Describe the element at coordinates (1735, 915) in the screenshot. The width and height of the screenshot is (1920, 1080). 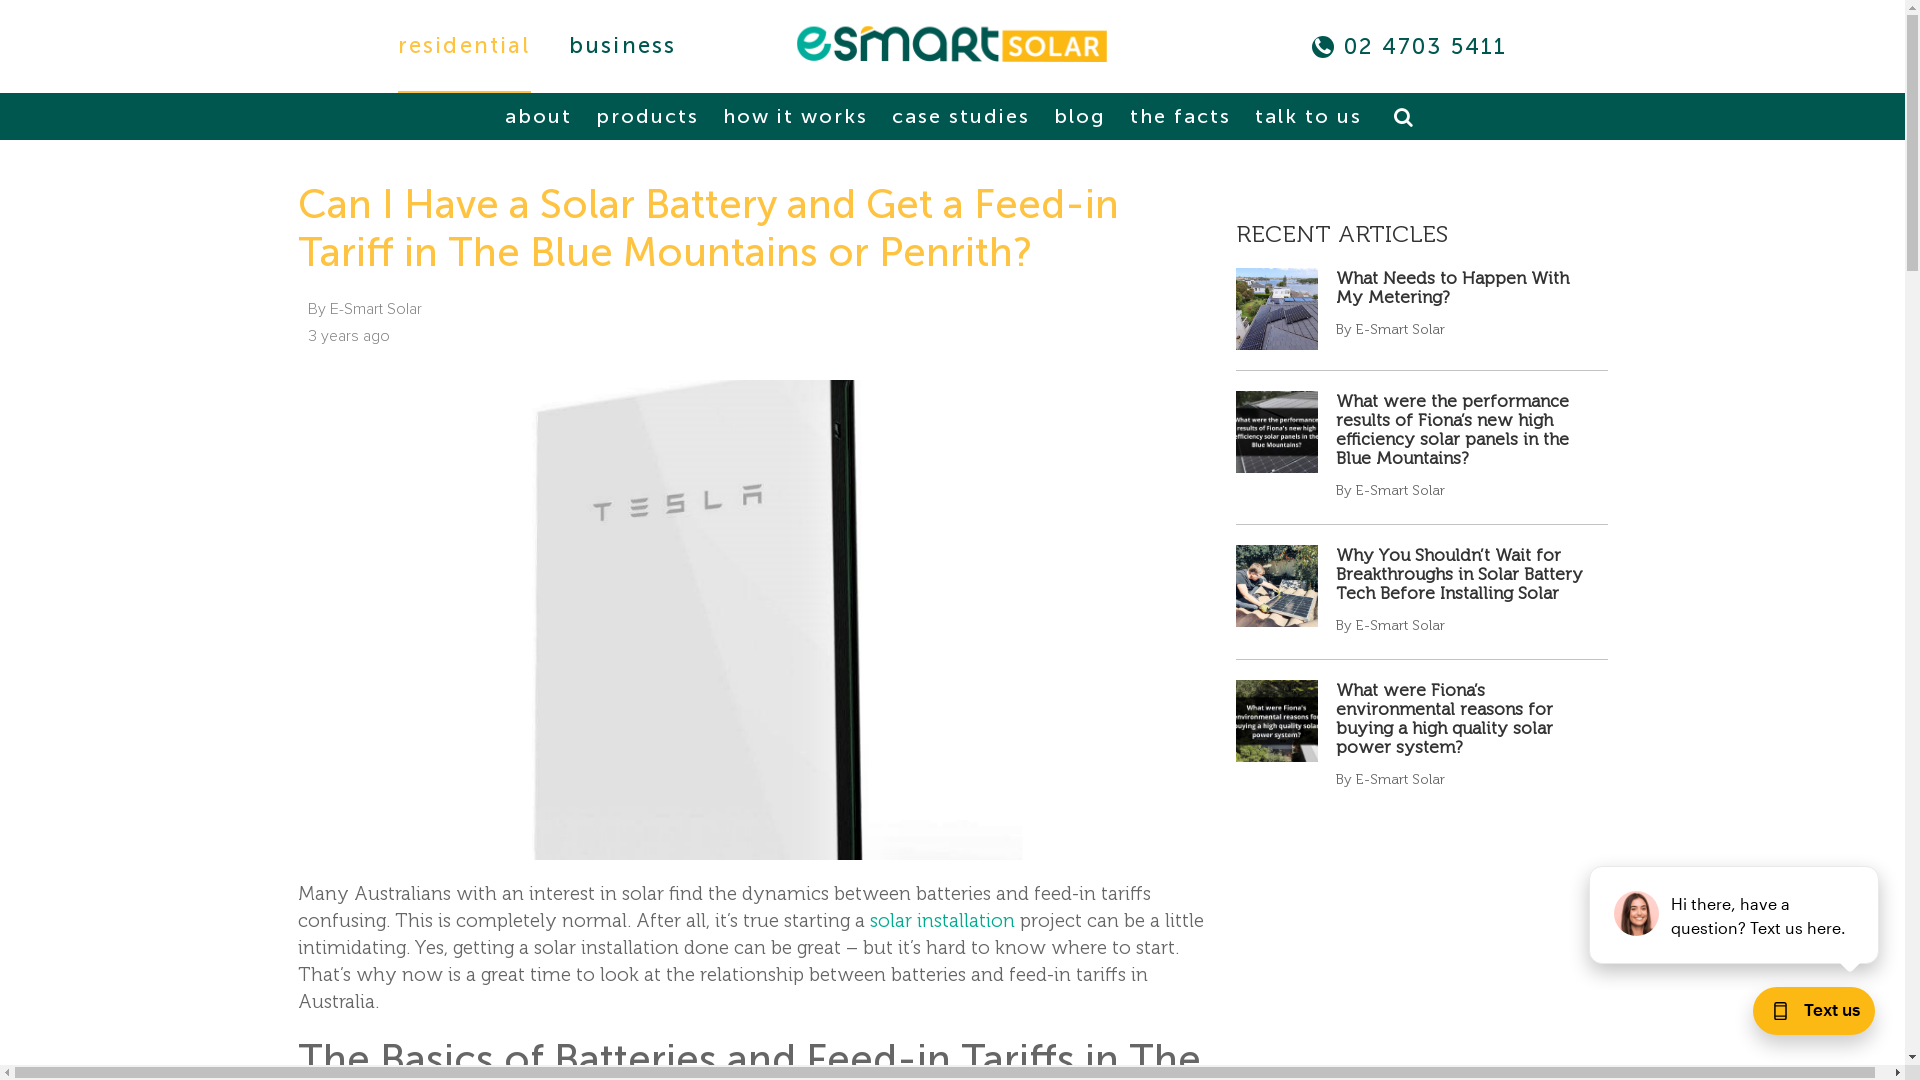
I see `podium webchat widget prompt` at that location.